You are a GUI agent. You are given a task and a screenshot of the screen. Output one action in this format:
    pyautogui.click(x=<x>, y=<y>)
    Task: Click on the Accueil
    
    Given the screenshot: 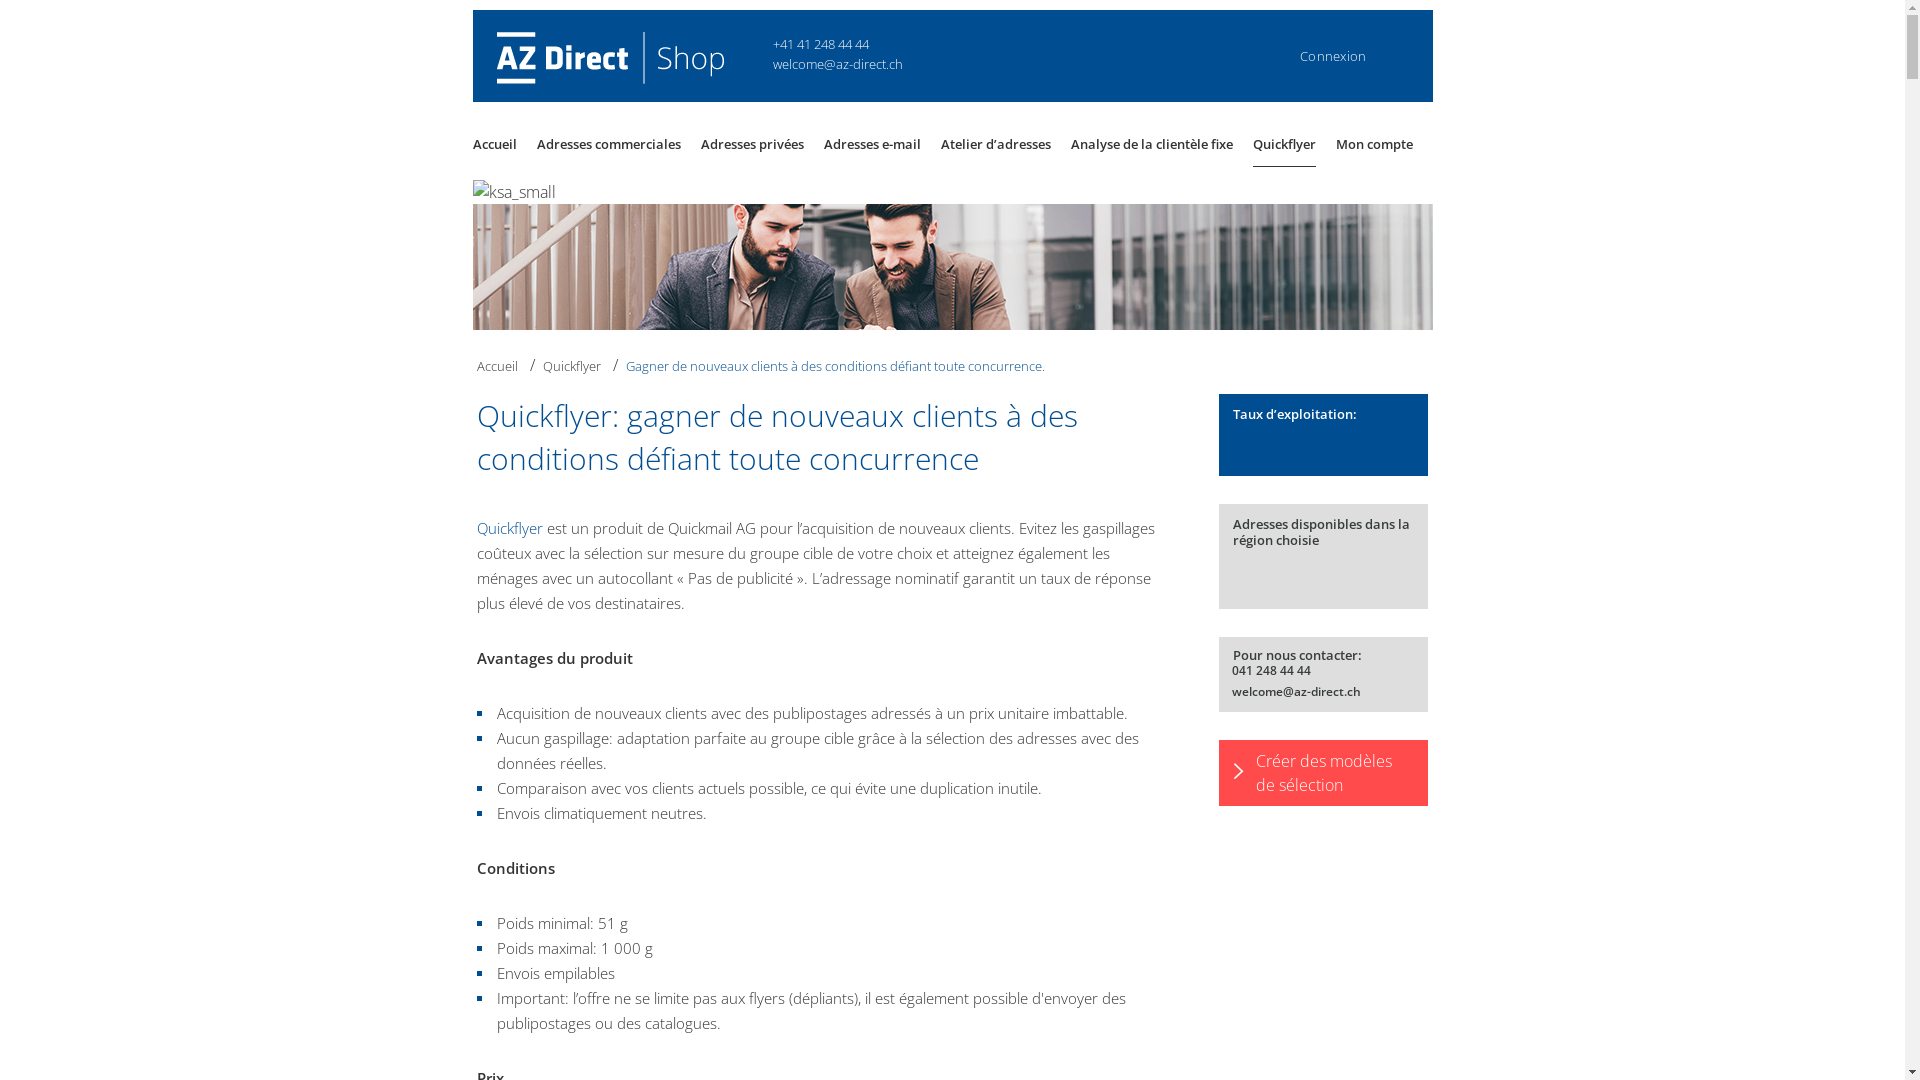 What is the action you would take?
    pyautogui.click(x=495, y=144)
    